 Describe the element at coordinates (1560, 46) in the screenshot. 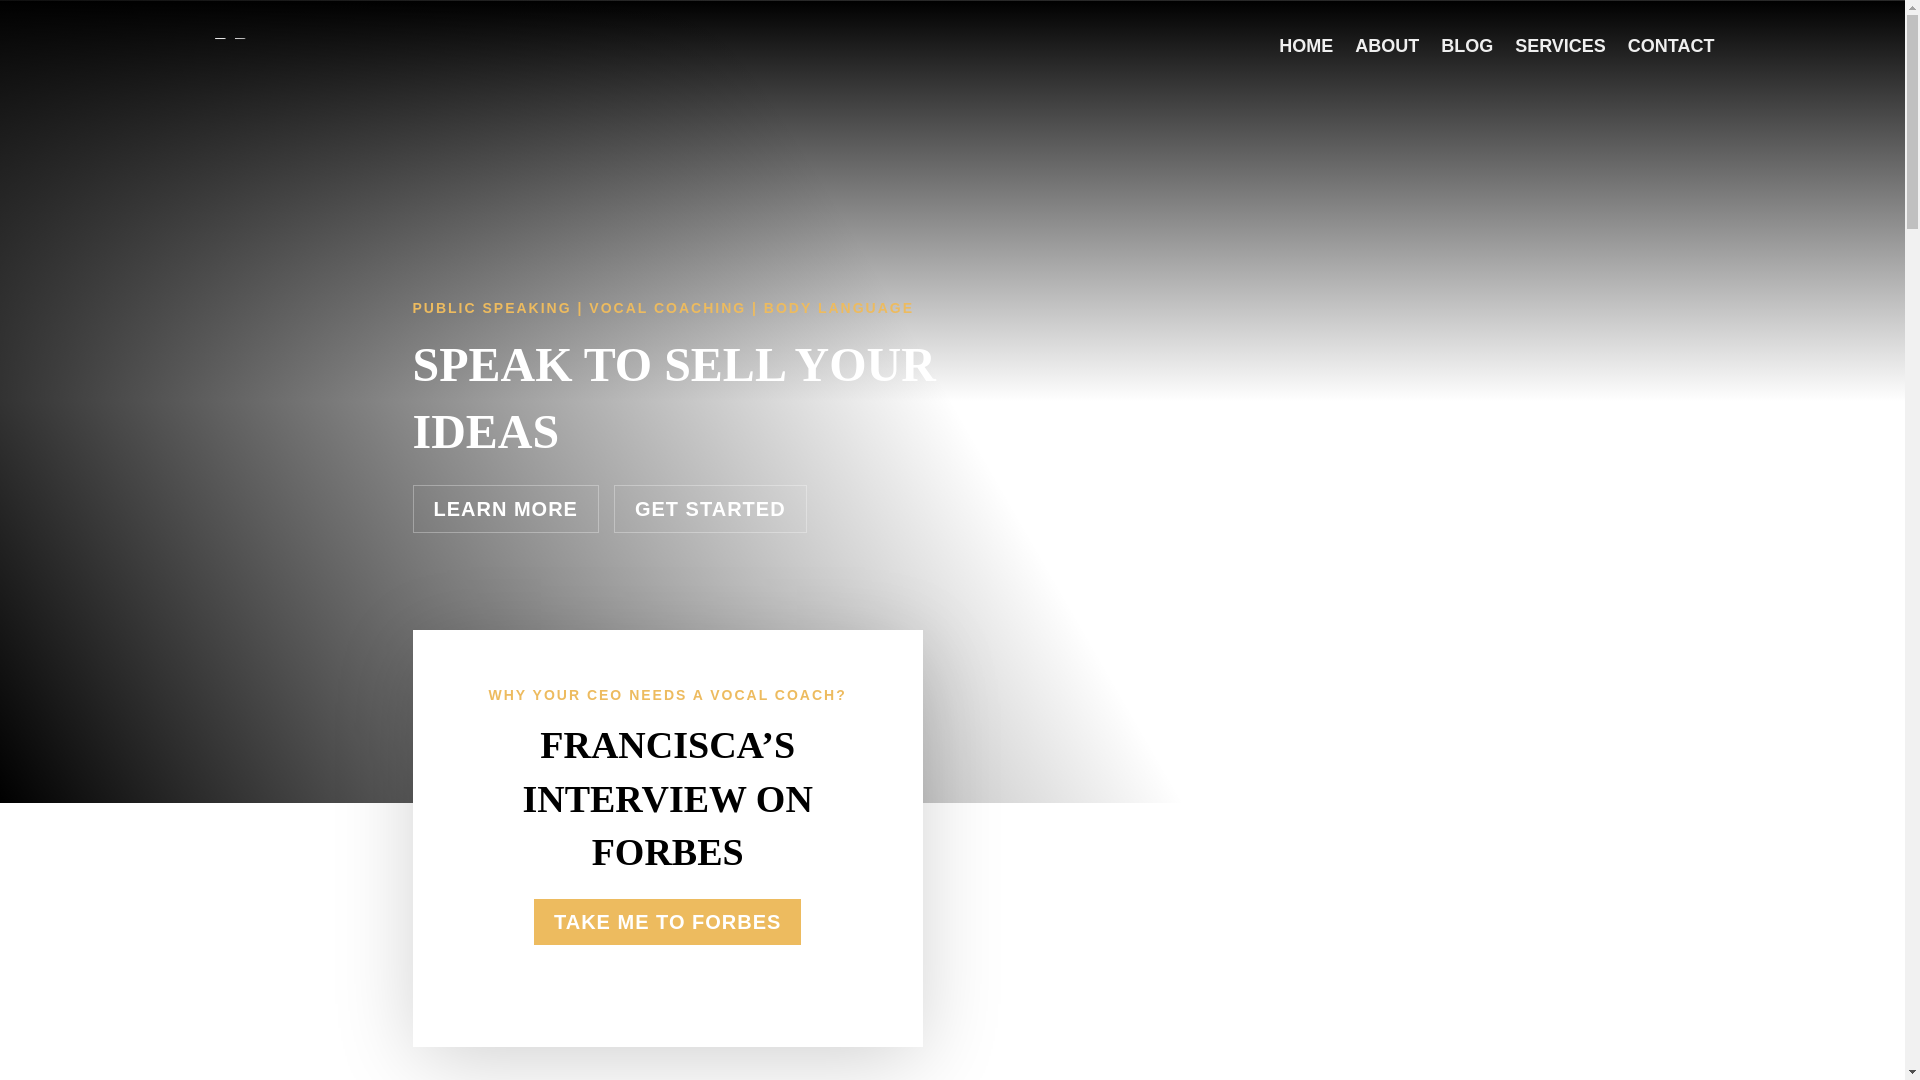

I see `SERVICES` at that location.